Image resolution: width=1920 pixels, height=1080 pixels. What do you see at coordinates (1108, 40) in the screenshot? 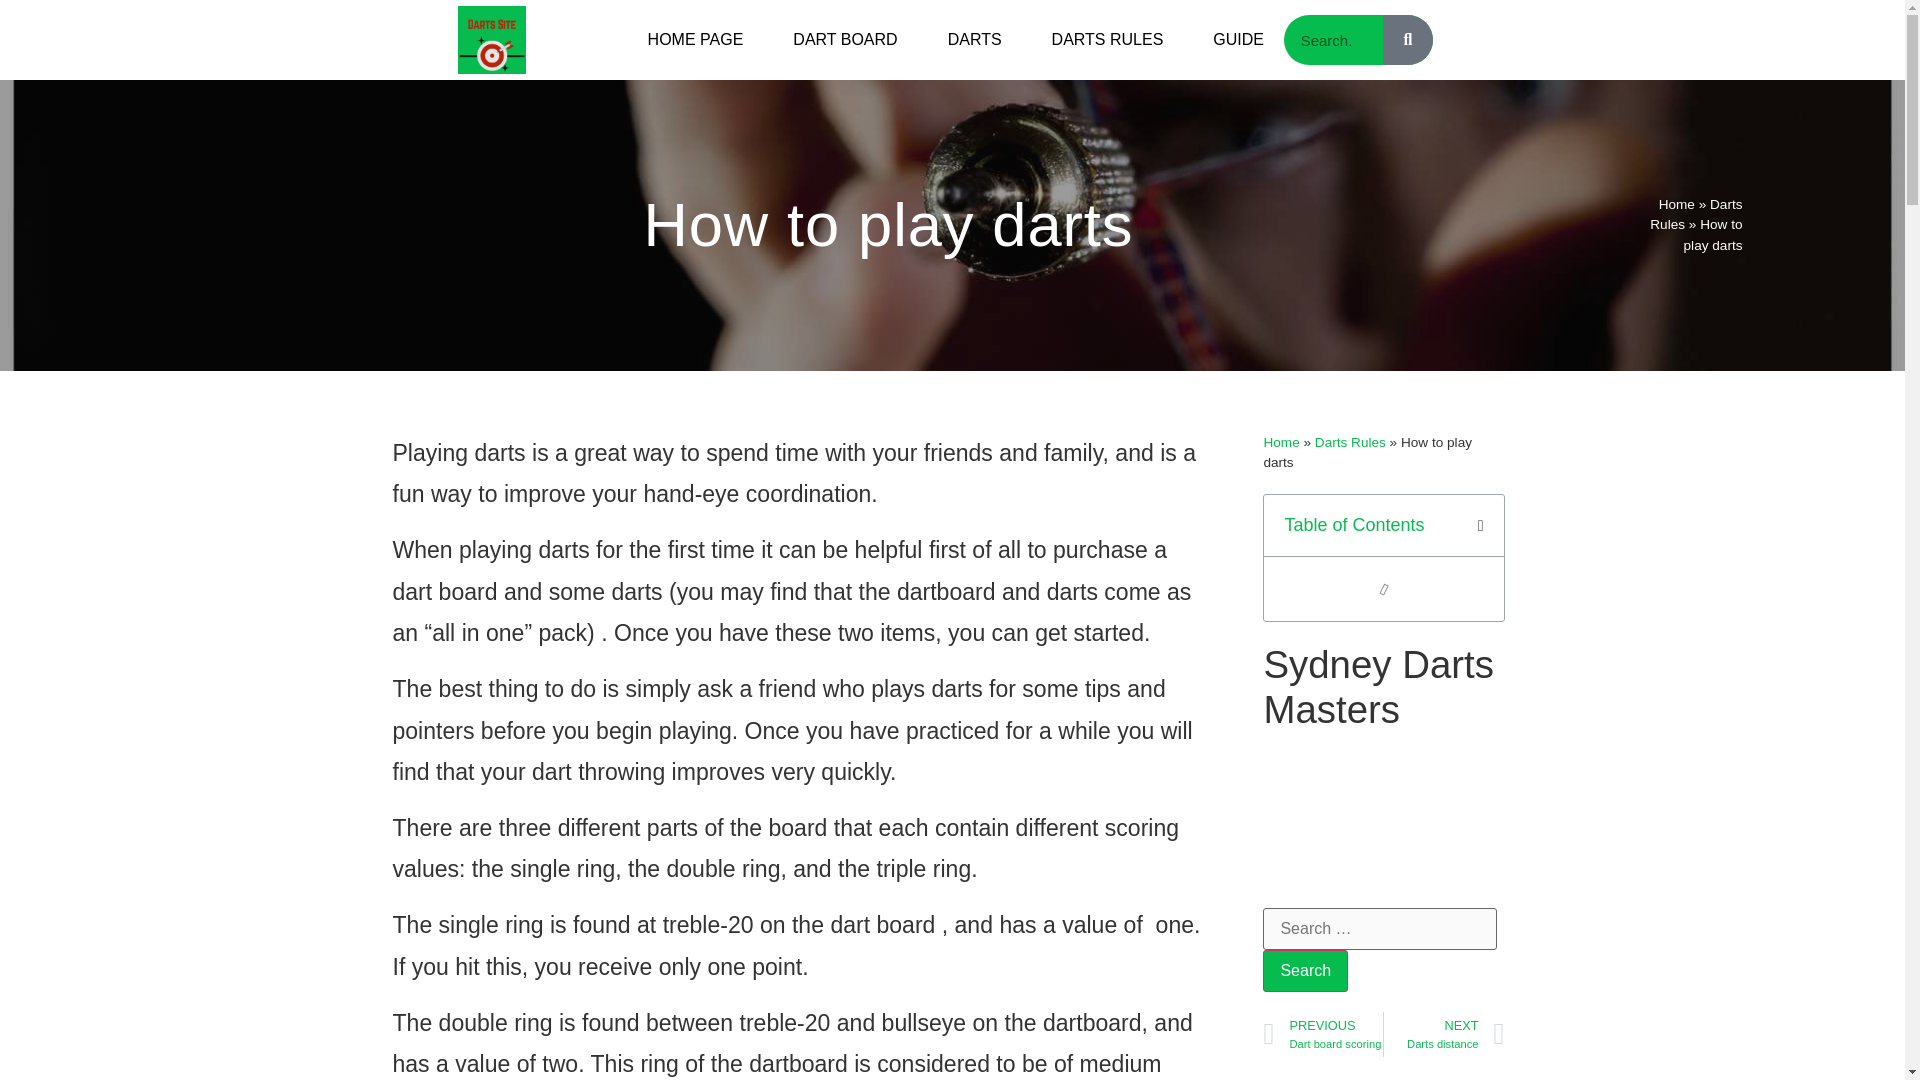
I see `DARTS RULES` at bounding box center [1108, 40].